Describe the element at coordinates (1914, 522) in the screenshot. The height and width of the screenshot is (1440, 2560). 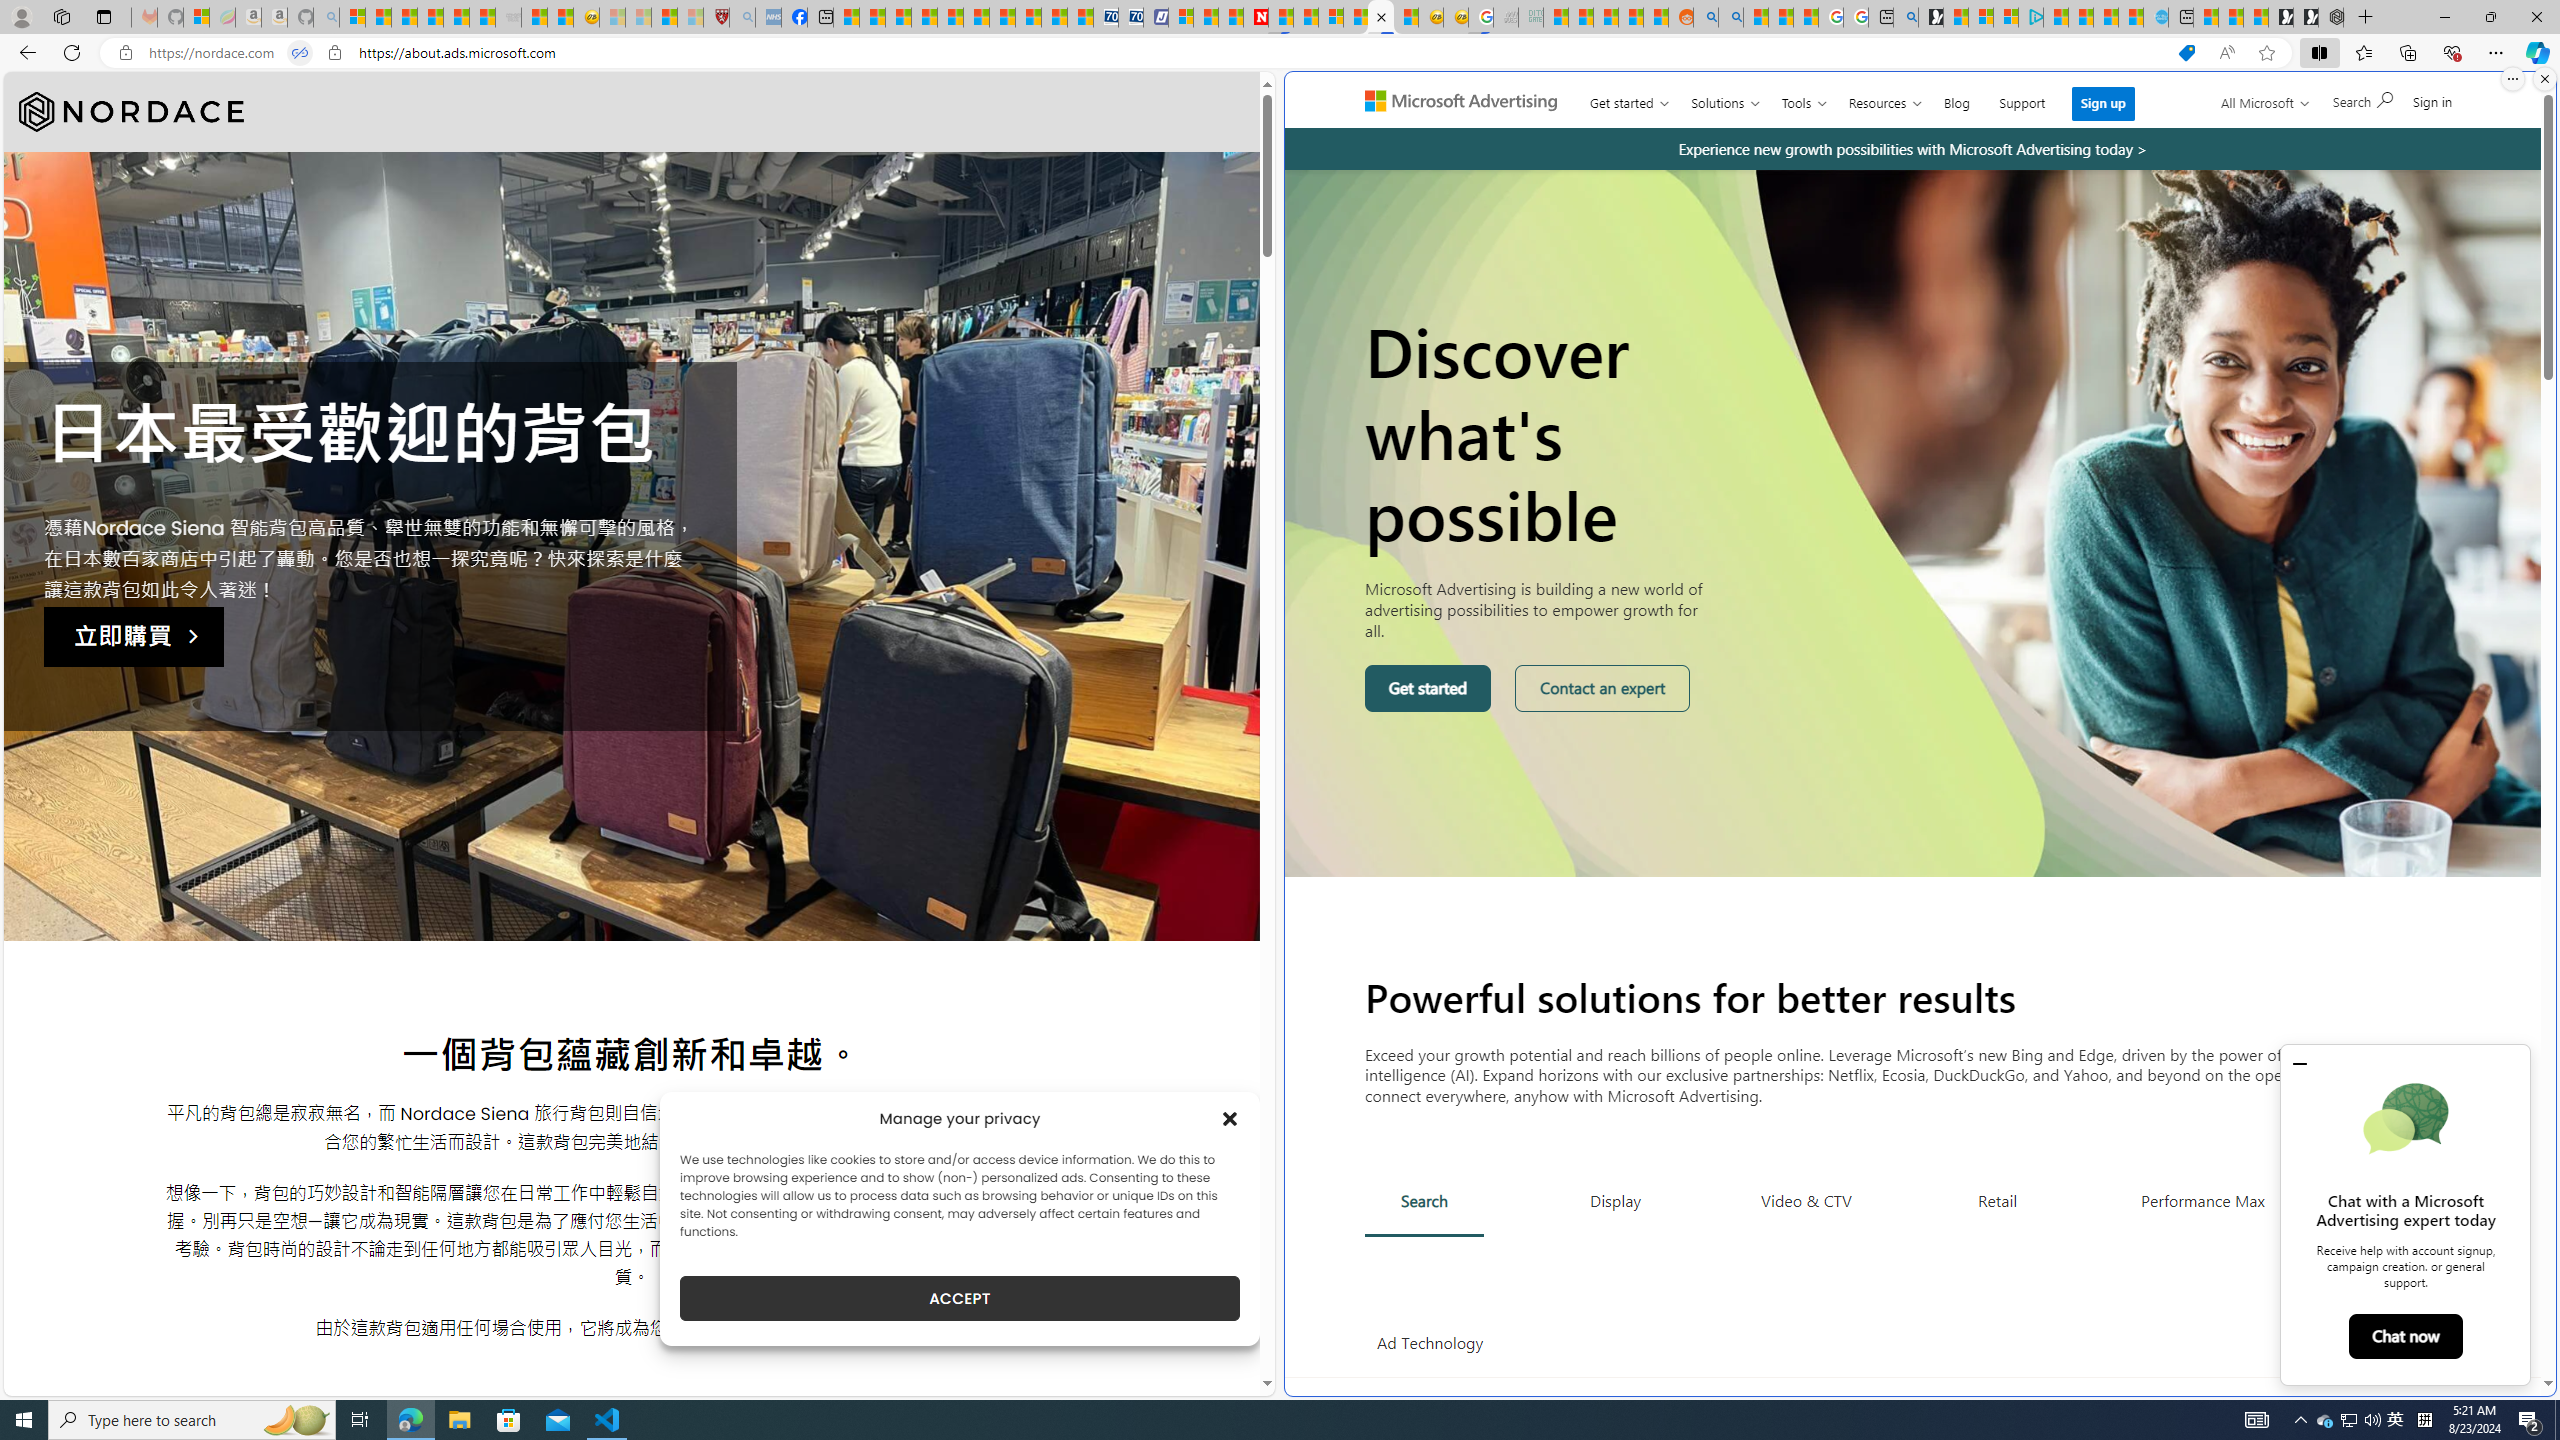
I see `A smiling woman looking into the horizon.` at that location.